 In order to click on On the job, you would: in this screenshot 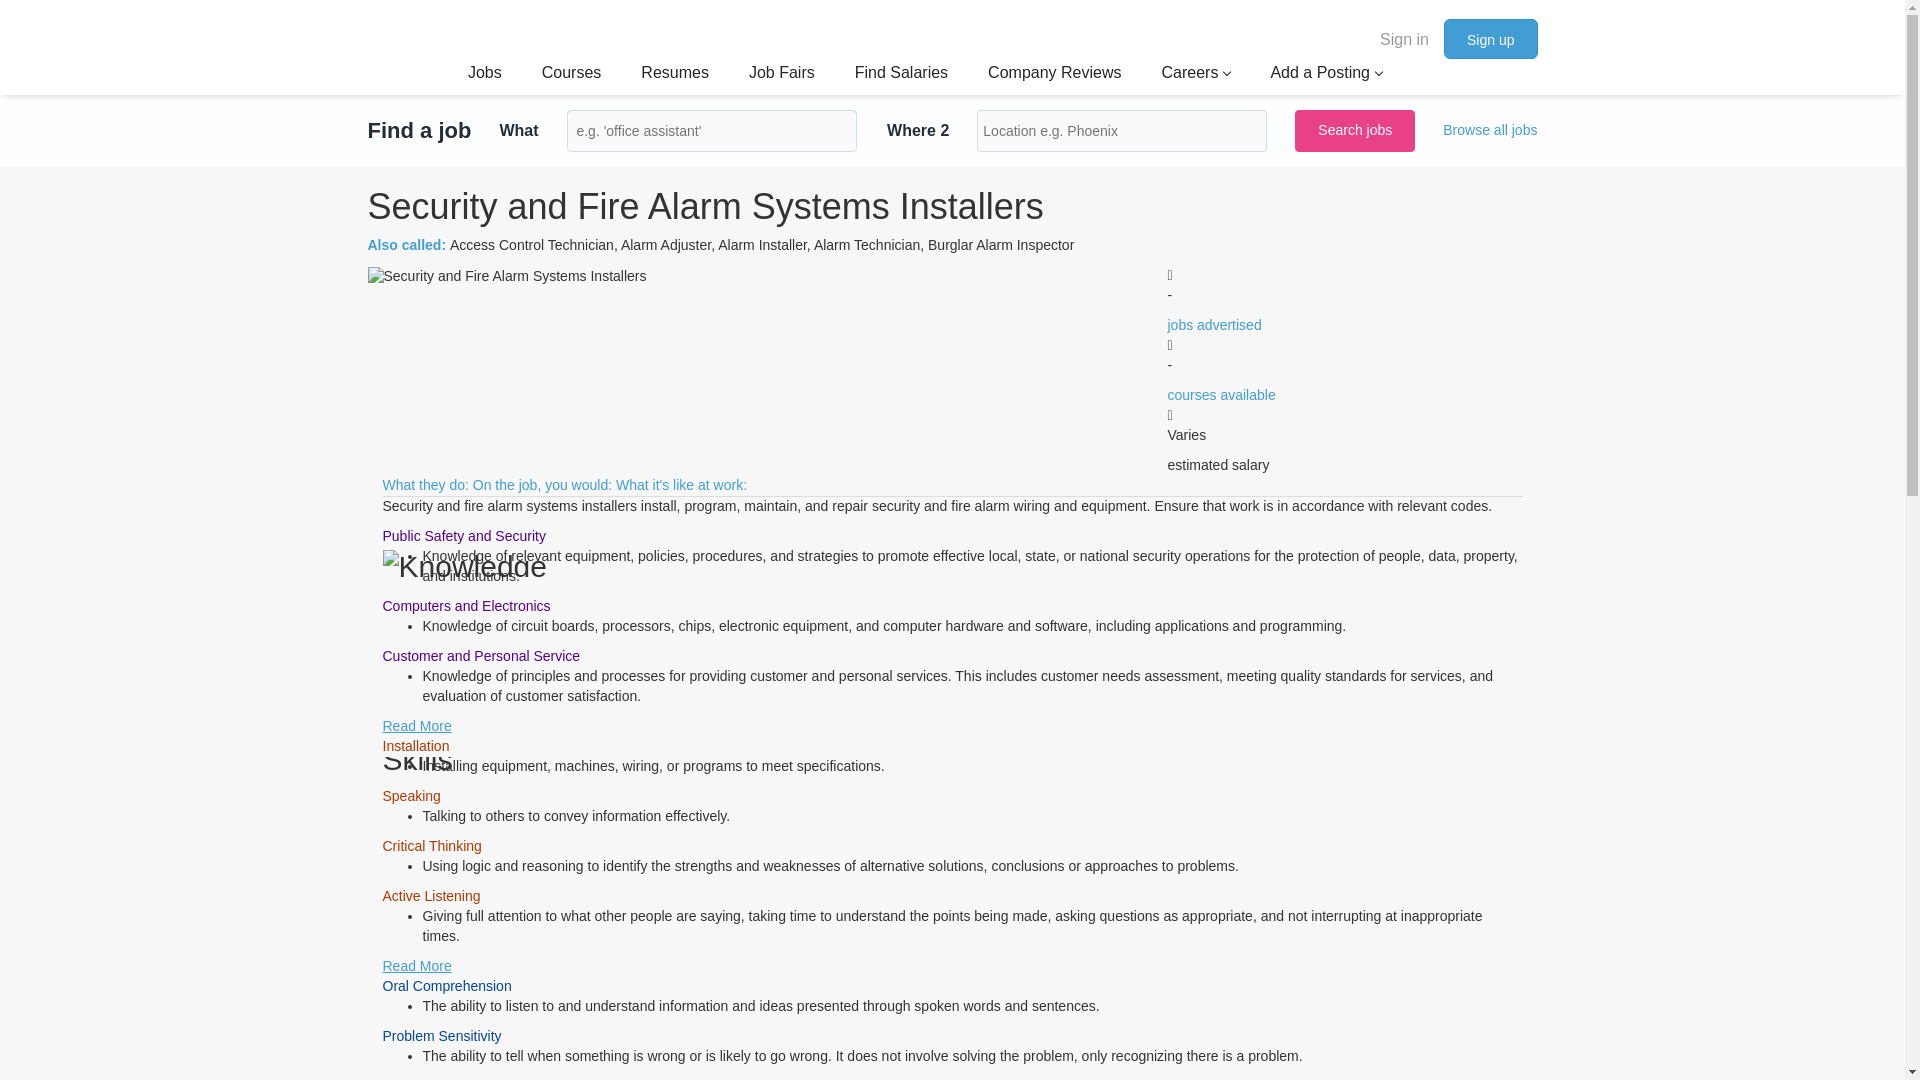, I will do `click(542, 484)`.